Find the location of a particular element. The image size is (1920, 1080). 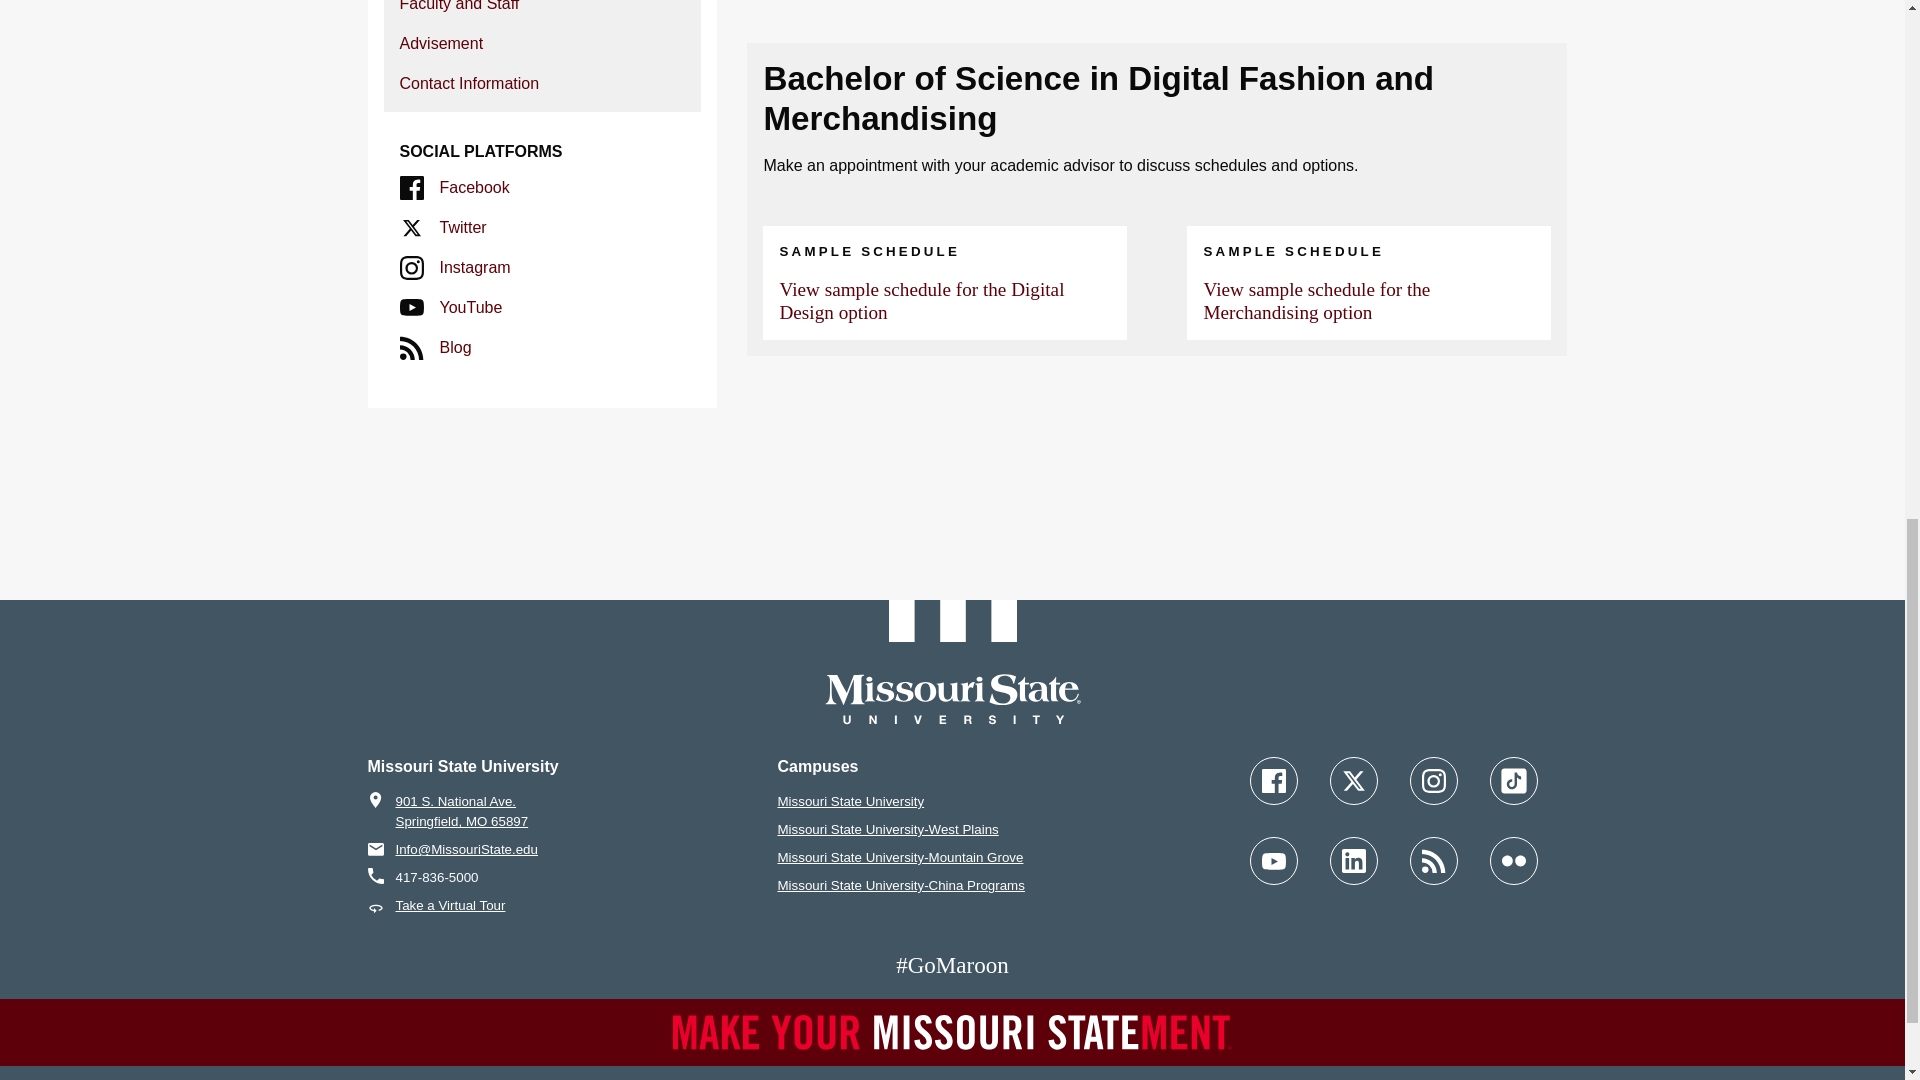

Follow Missouri State Blogs is located at coordinates (1433, 860).